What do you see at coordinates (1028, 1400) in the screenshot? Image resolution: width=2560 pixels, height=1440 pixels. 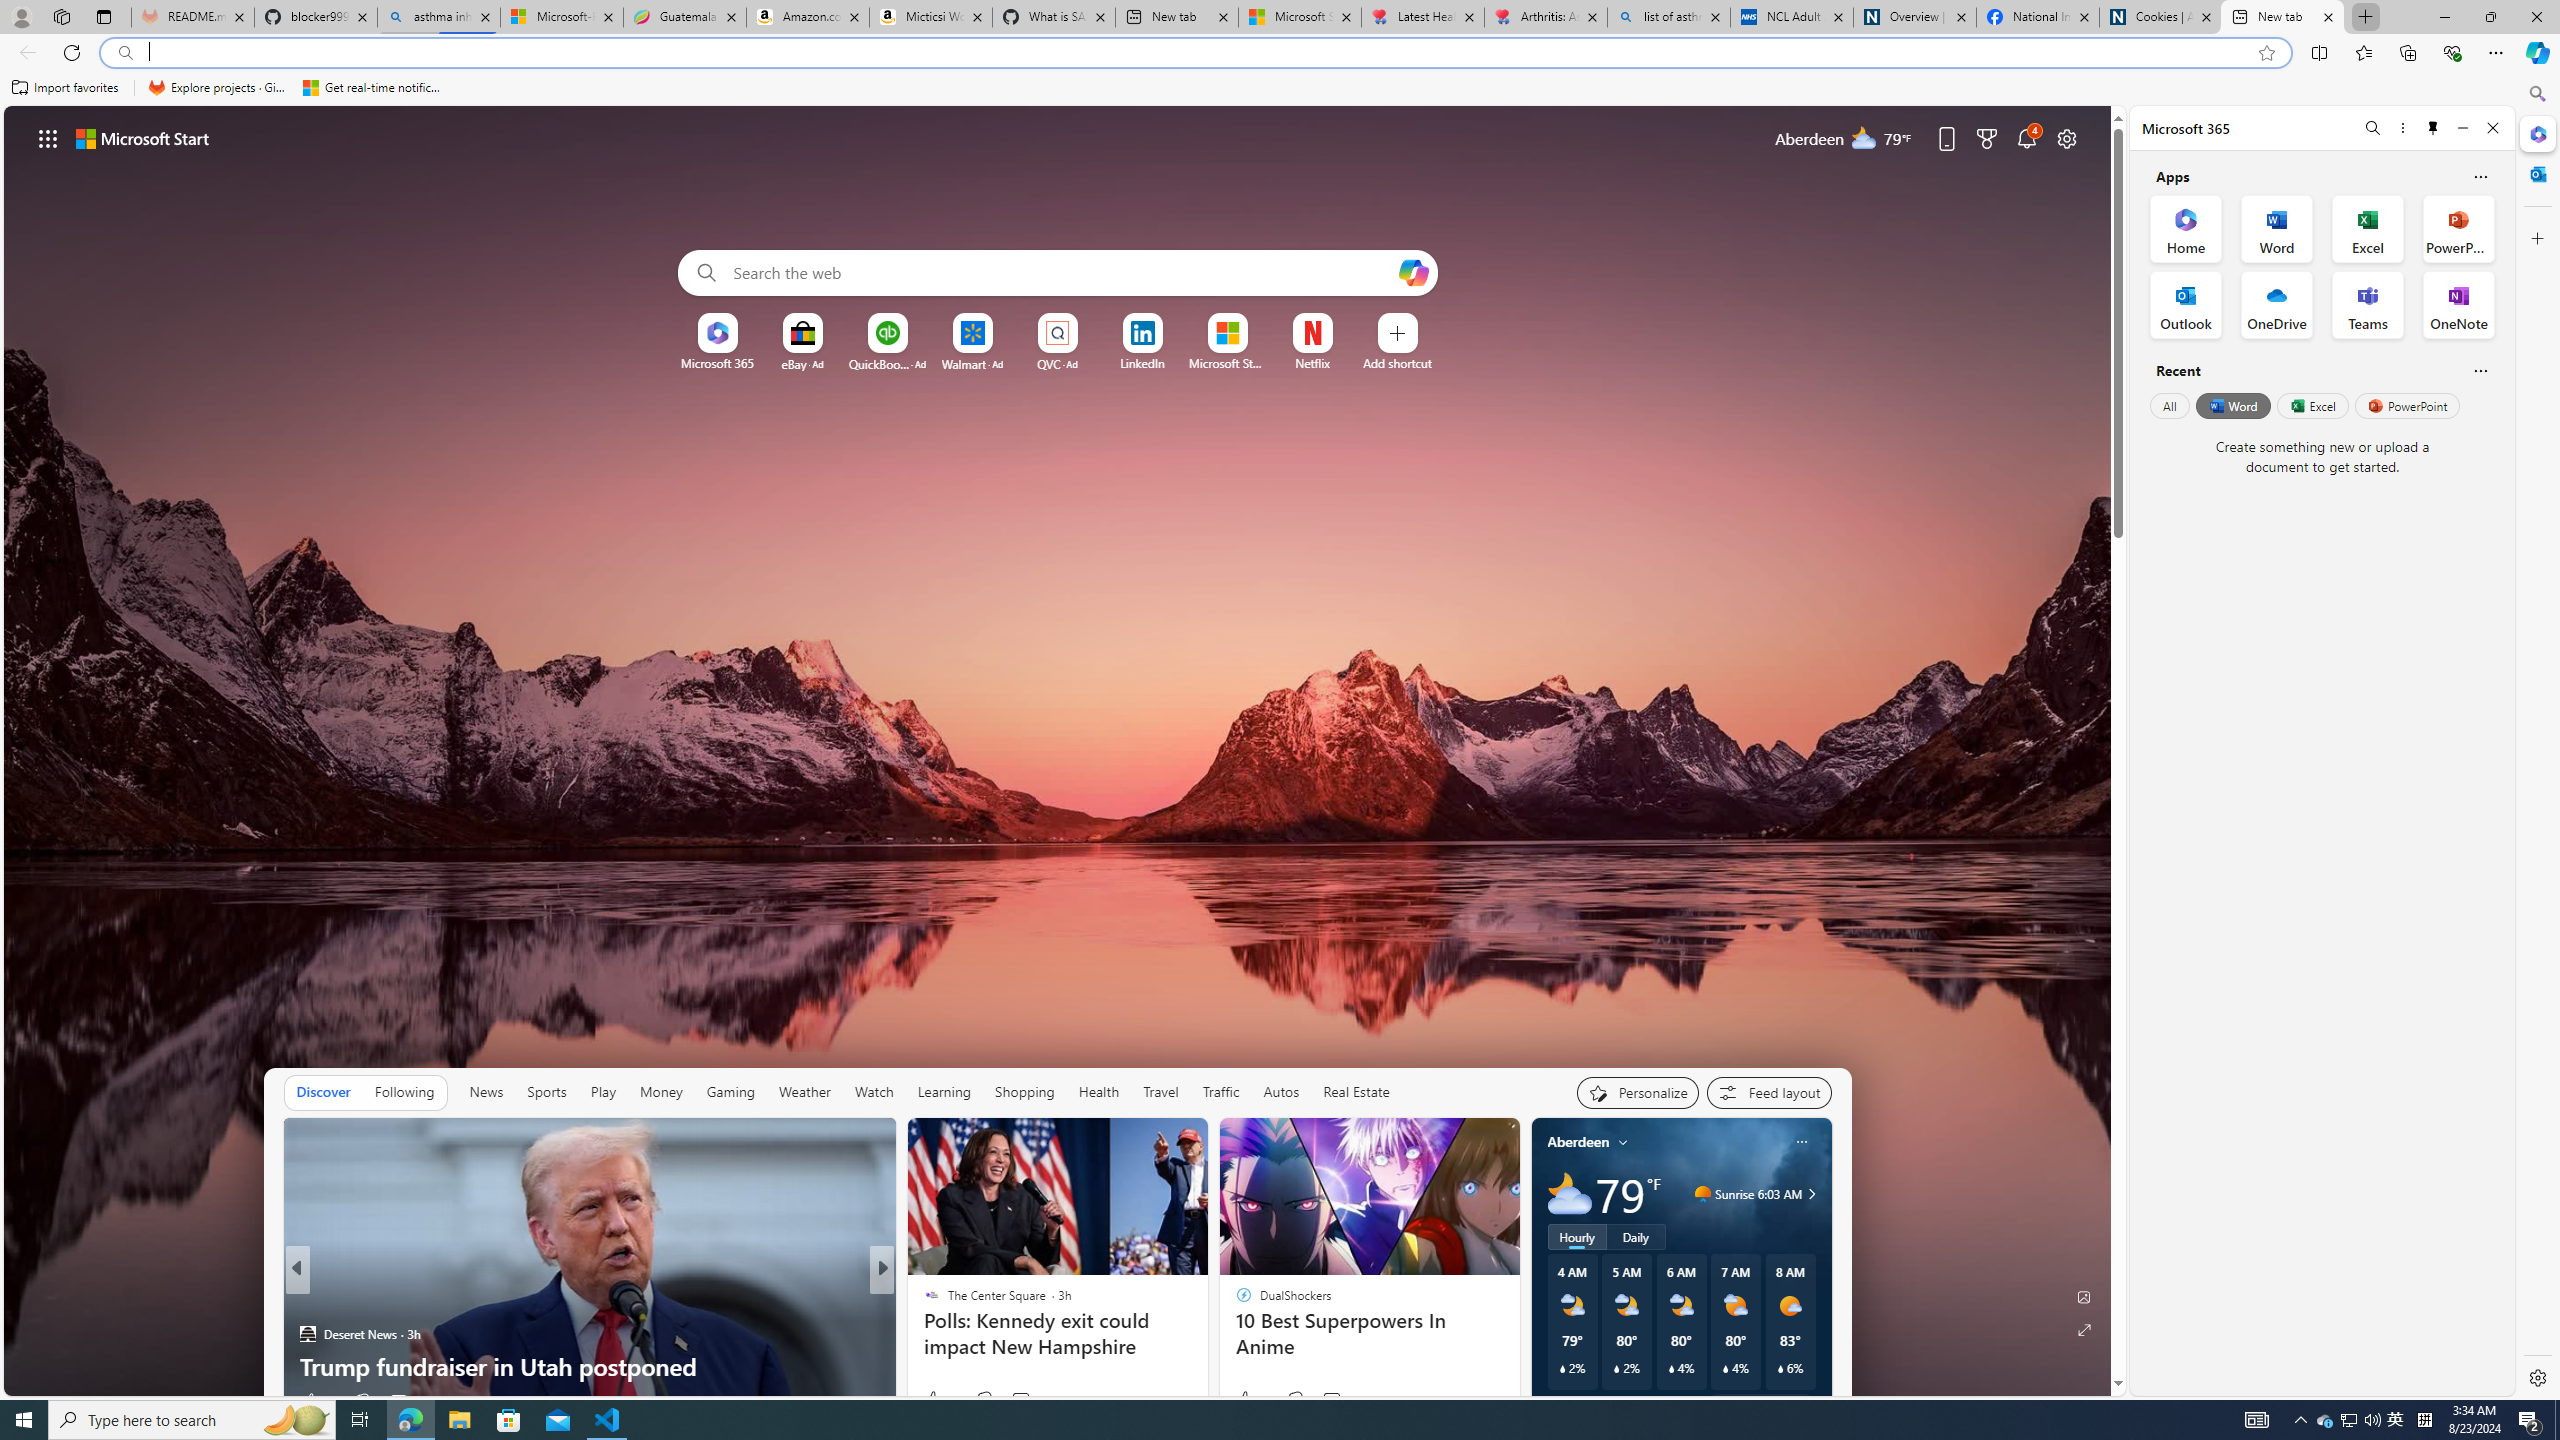 I see `View comments 31 Comment` at bounding box center [1028, 1400].